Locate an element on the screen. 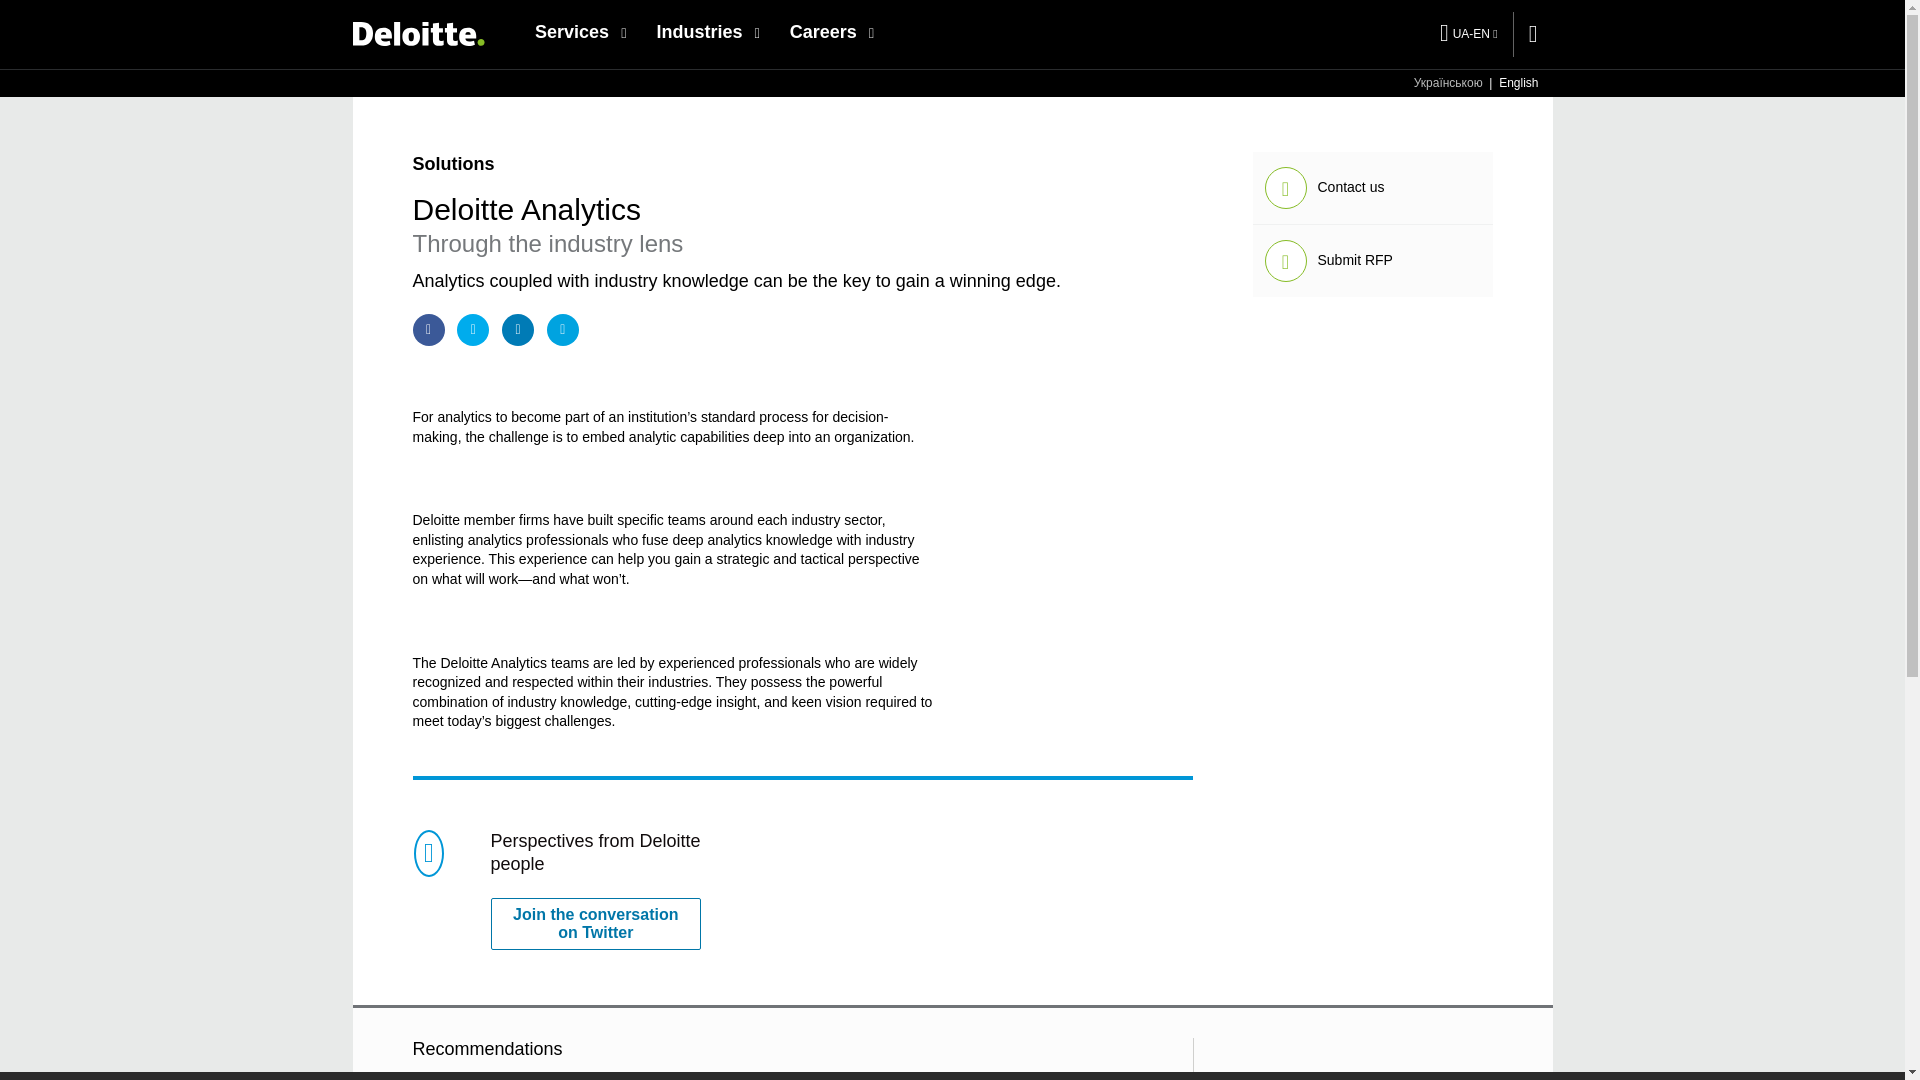  Services is located at coordinates (580, 32).